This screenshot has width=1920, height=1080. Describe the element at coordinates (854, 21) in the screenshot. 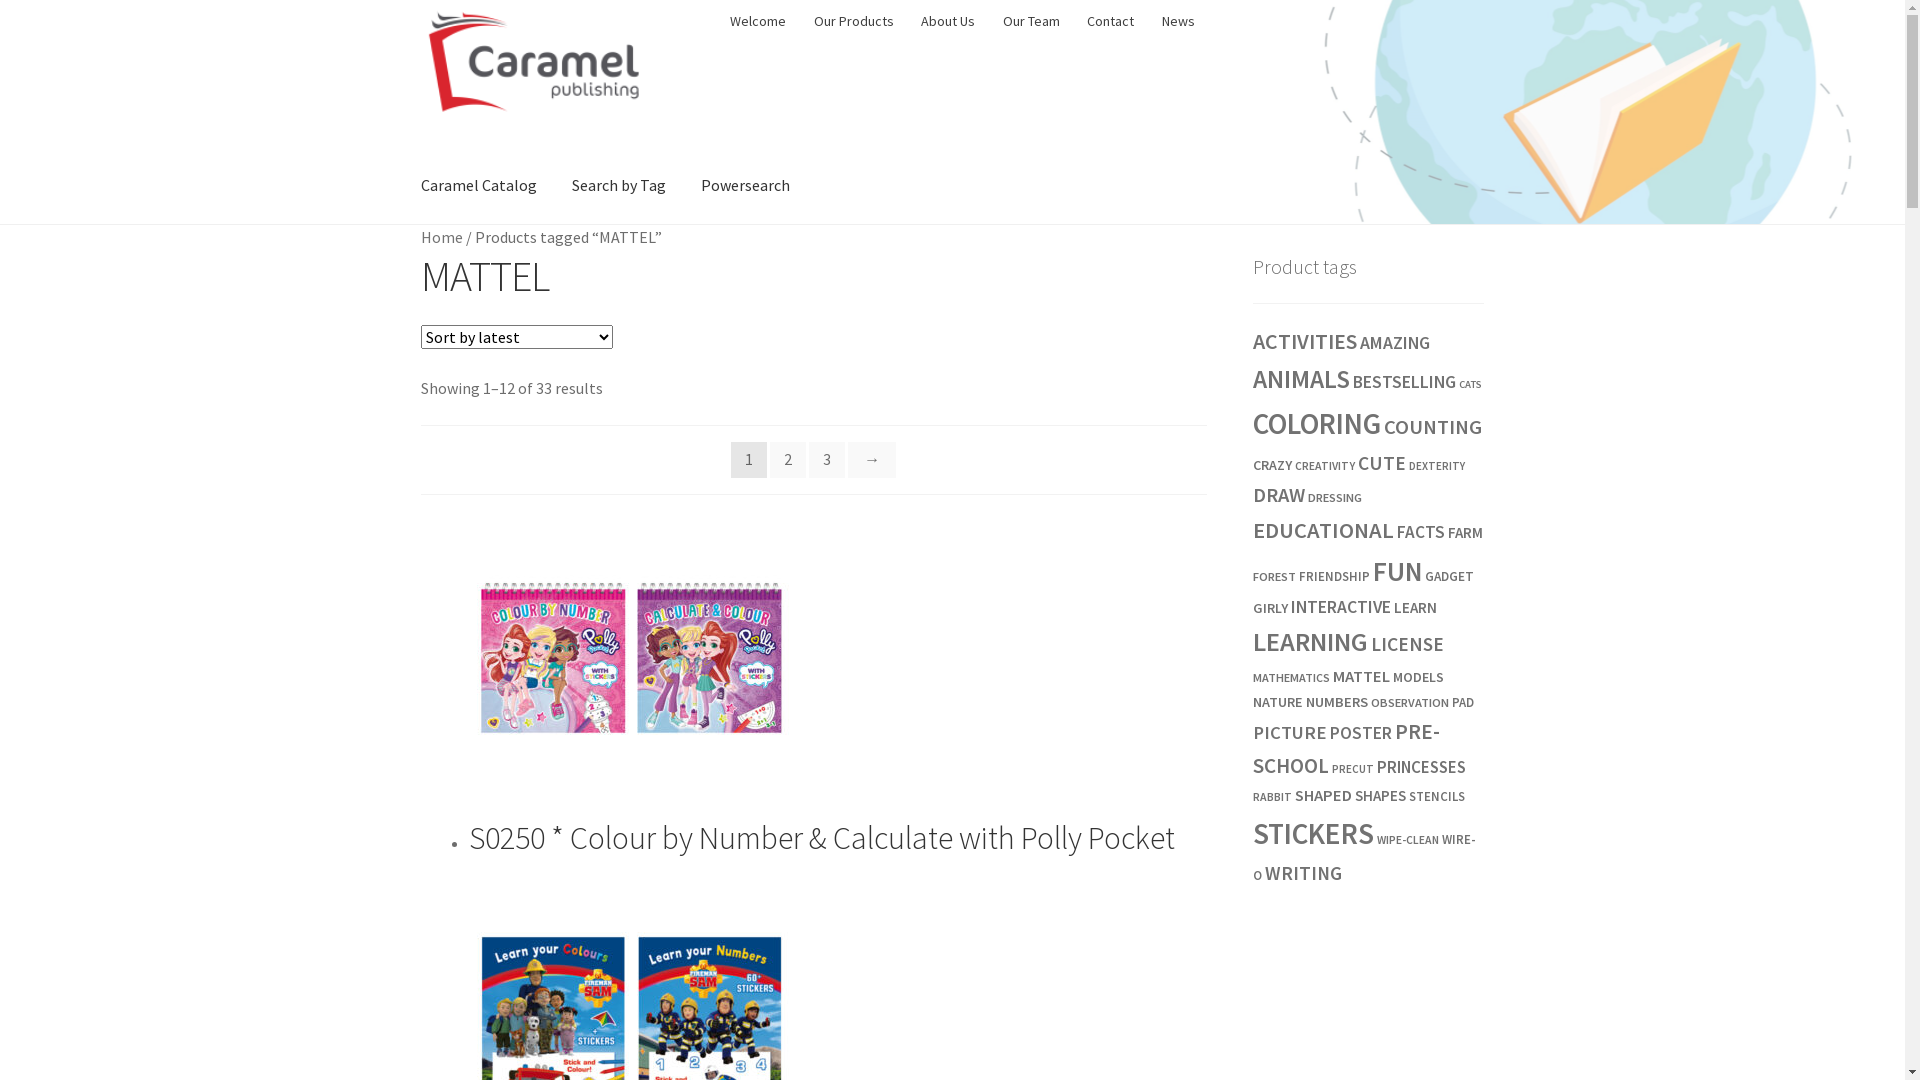

I see `Our Products` at that location.